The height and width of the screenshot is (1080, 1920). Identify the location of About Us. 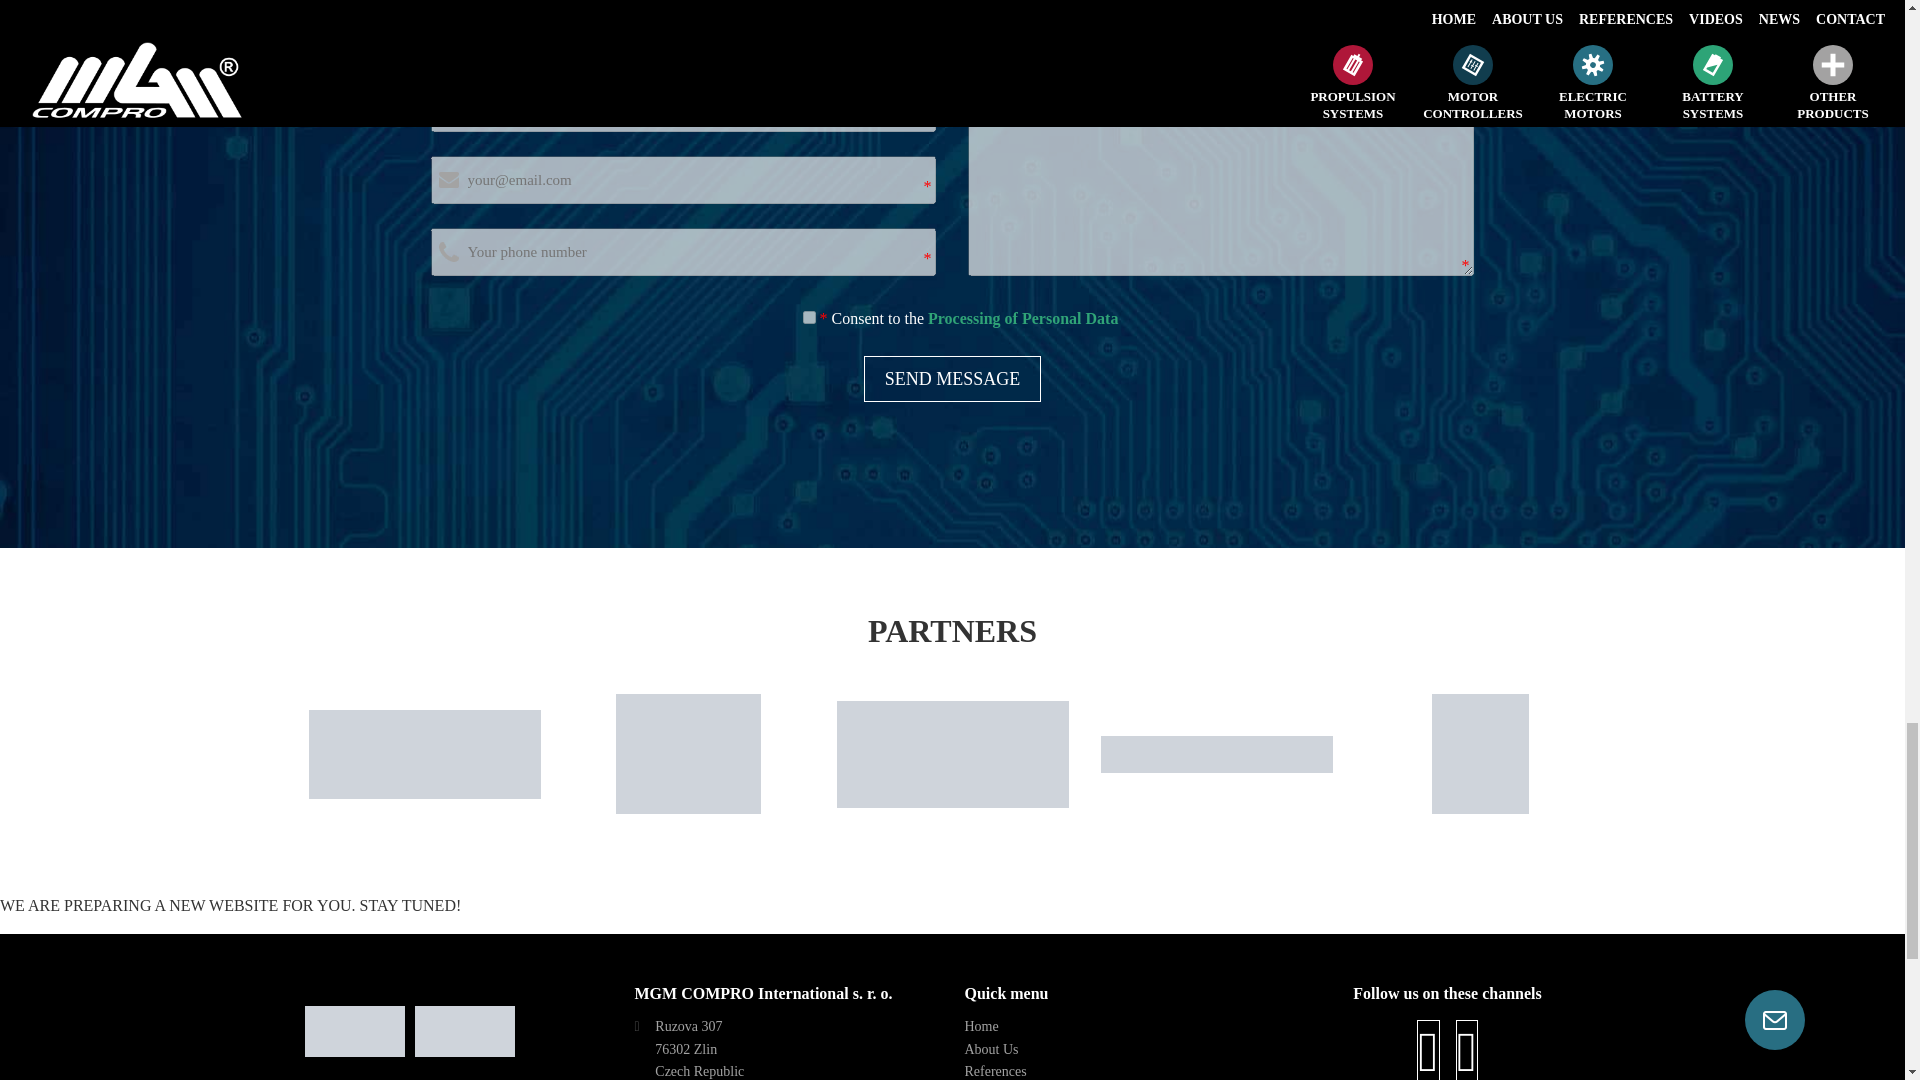
(990, 1050).